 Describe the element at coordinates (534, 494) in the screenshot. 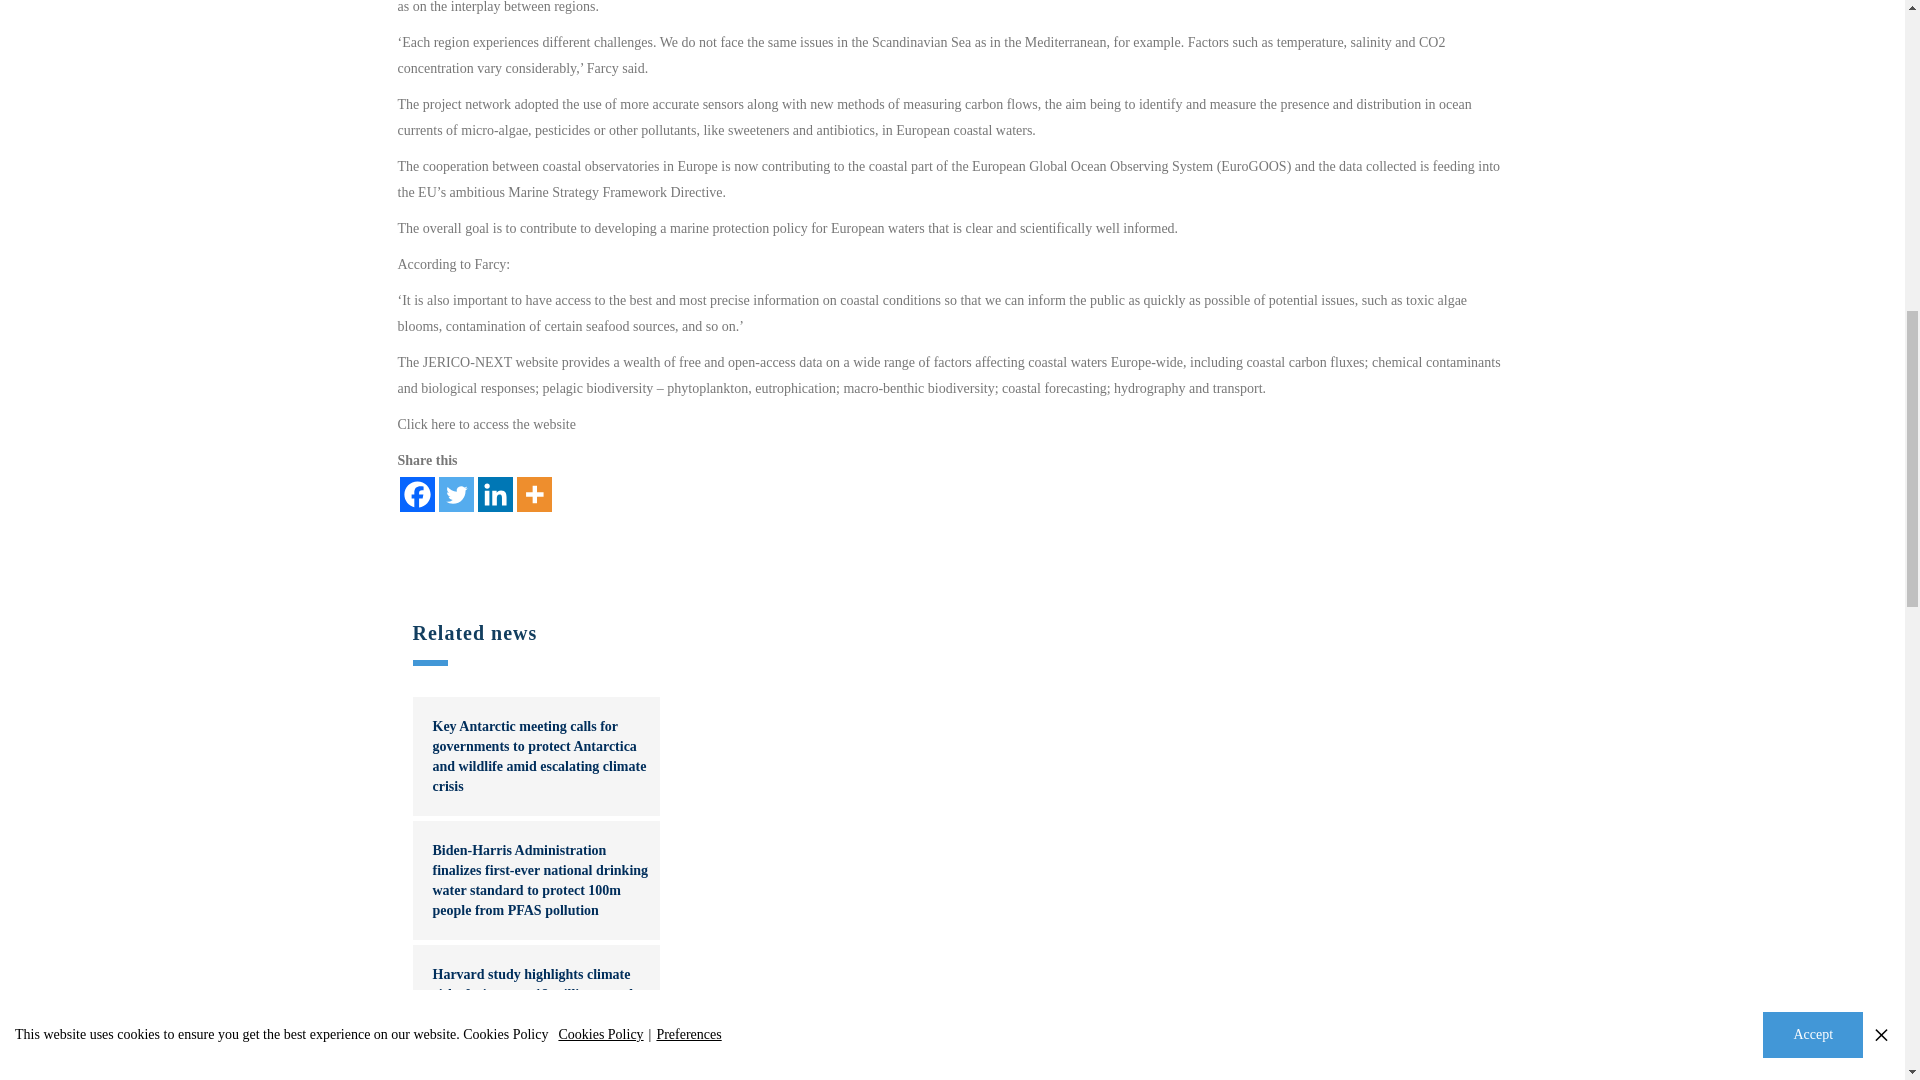

I see `More` at that location.